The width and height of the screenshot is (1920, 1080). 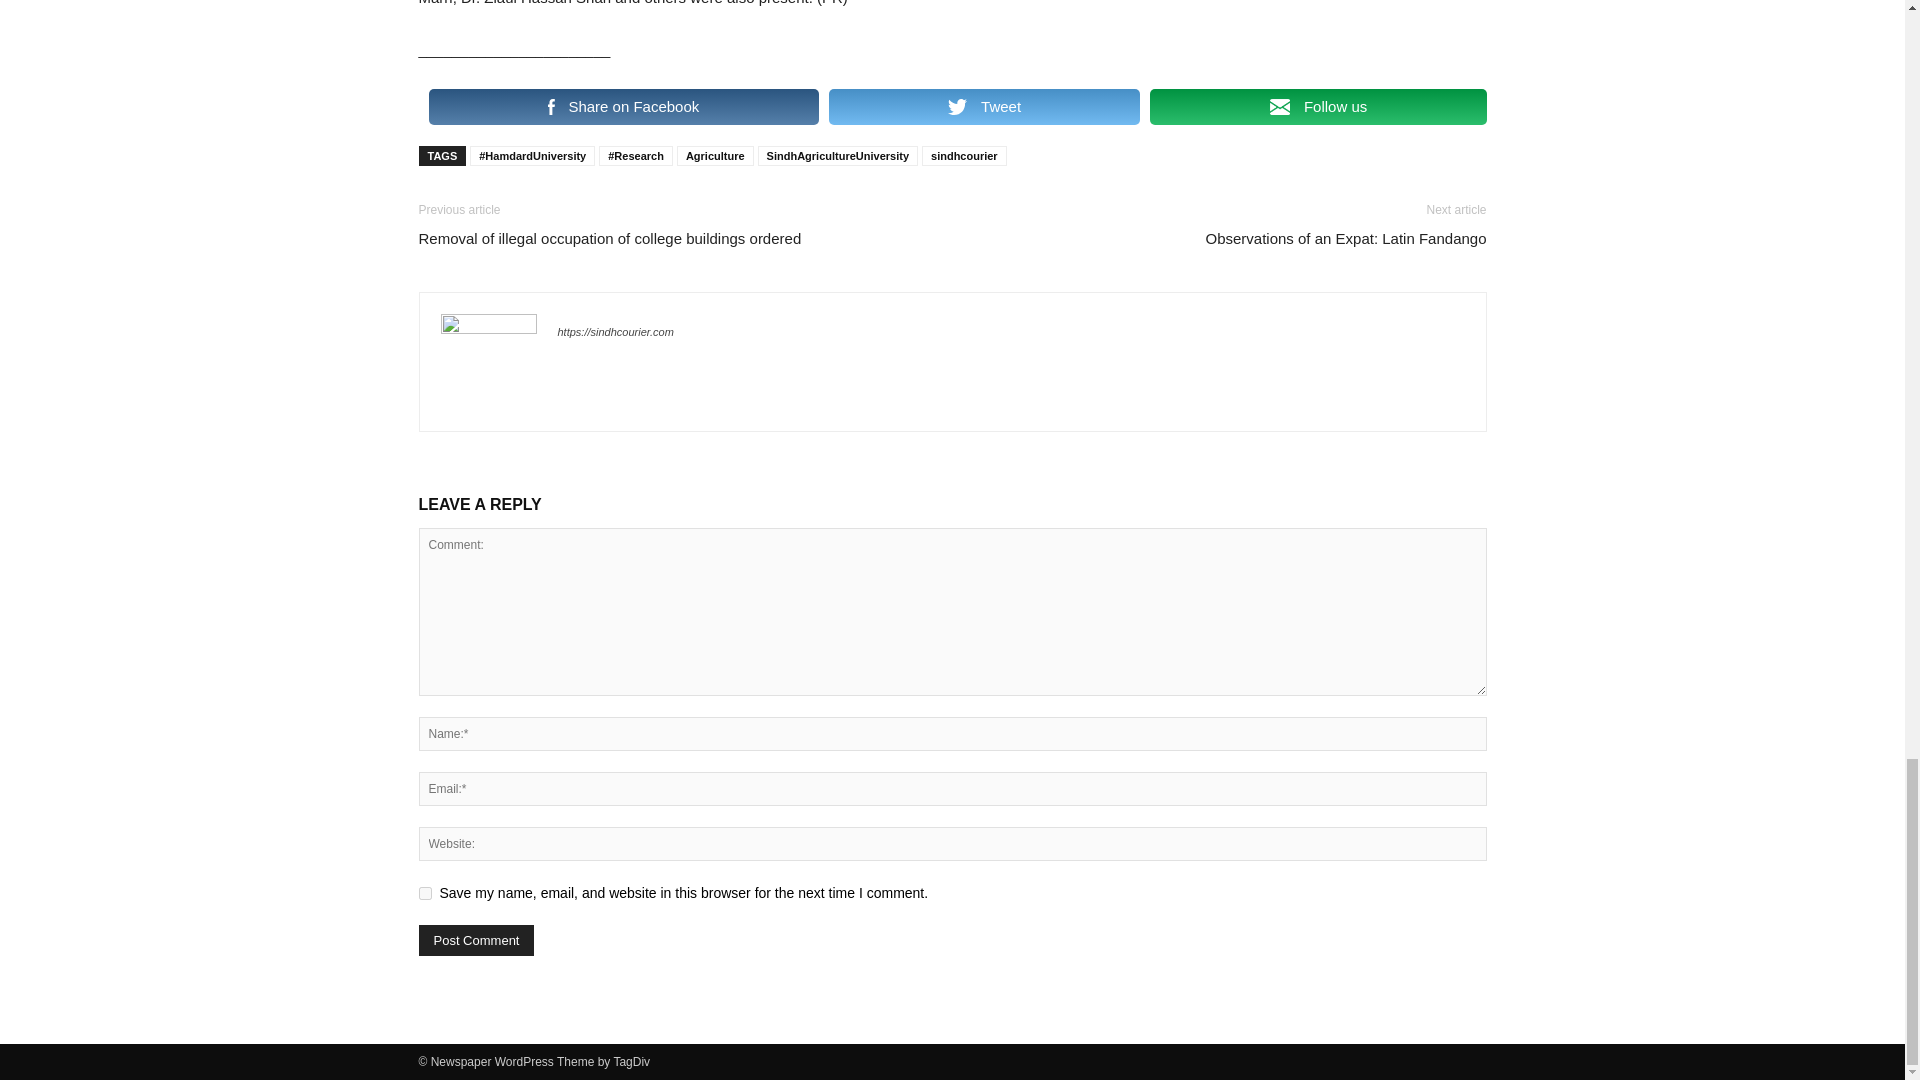 I want to click on Follow us, so click(x=1318, y=106).